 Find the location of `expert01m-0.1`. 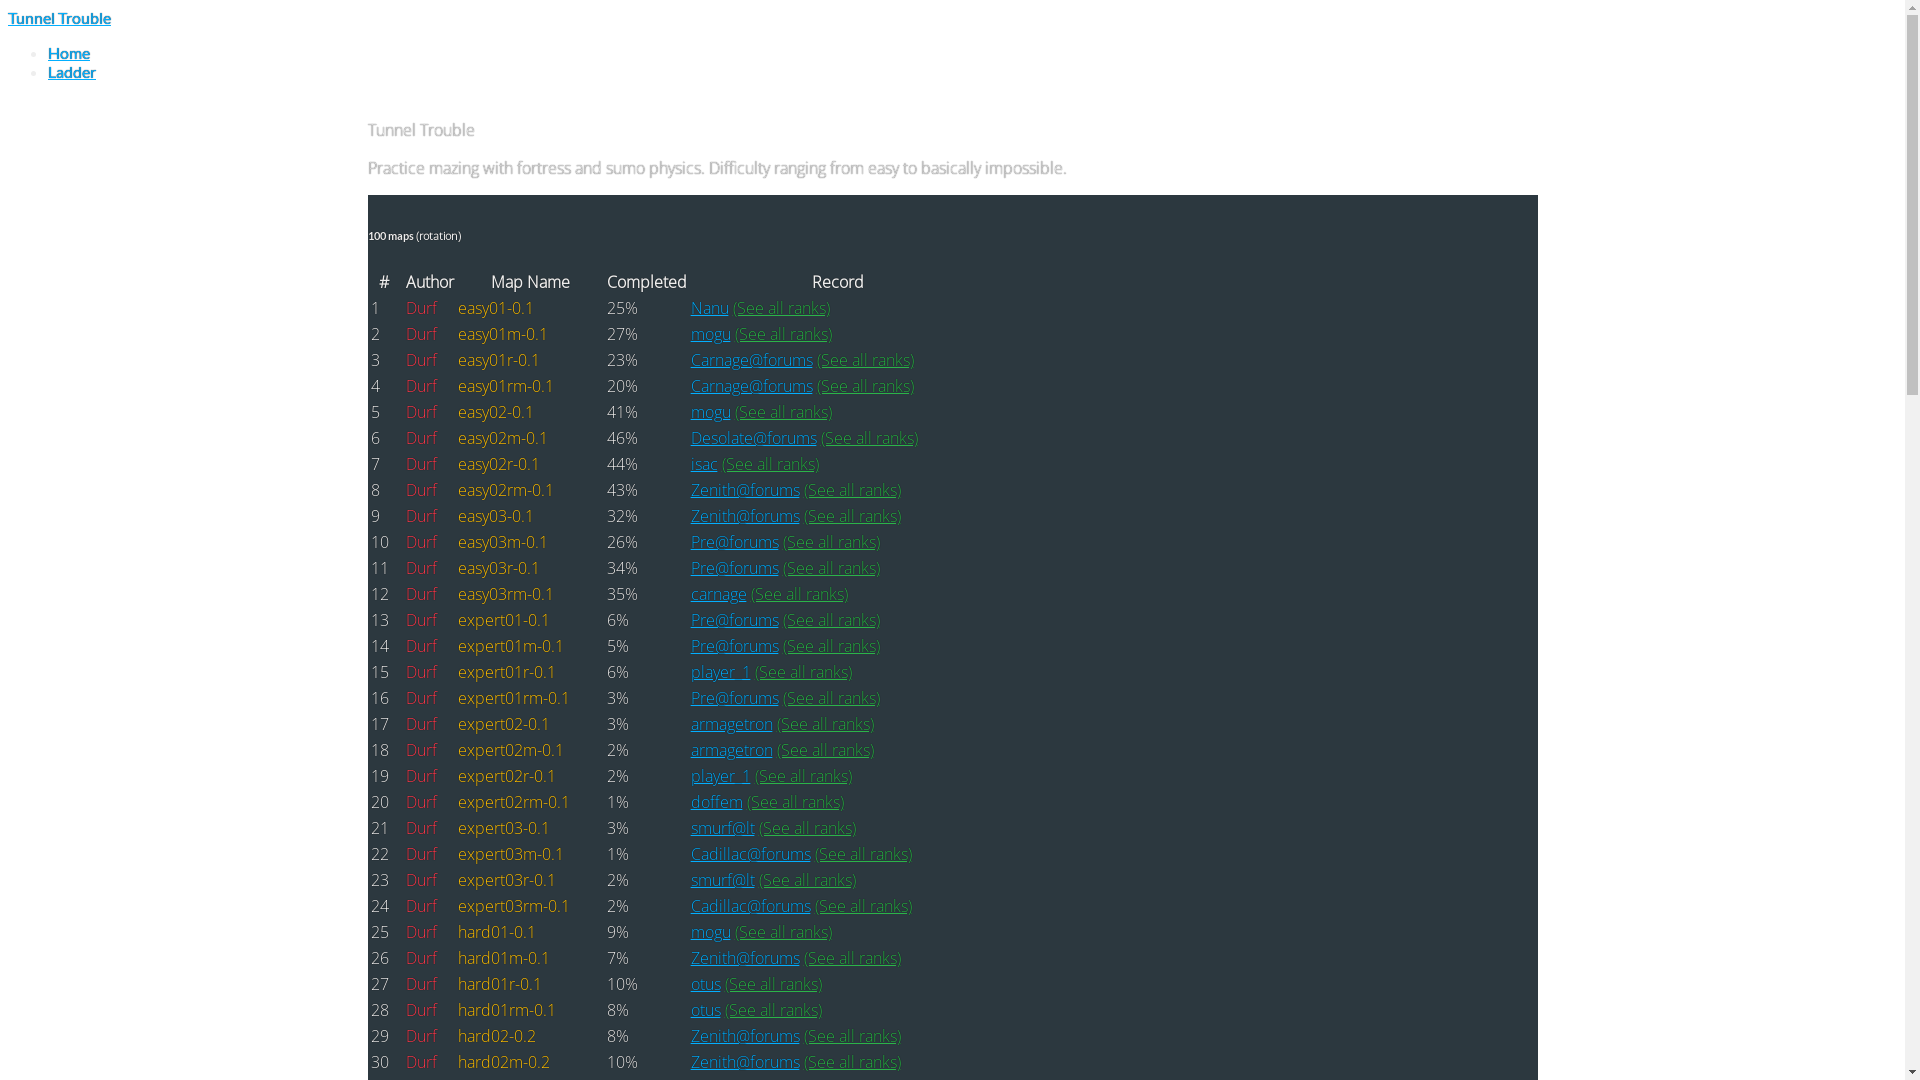

expert01m-0.1 is located at coordinates (511, 646).